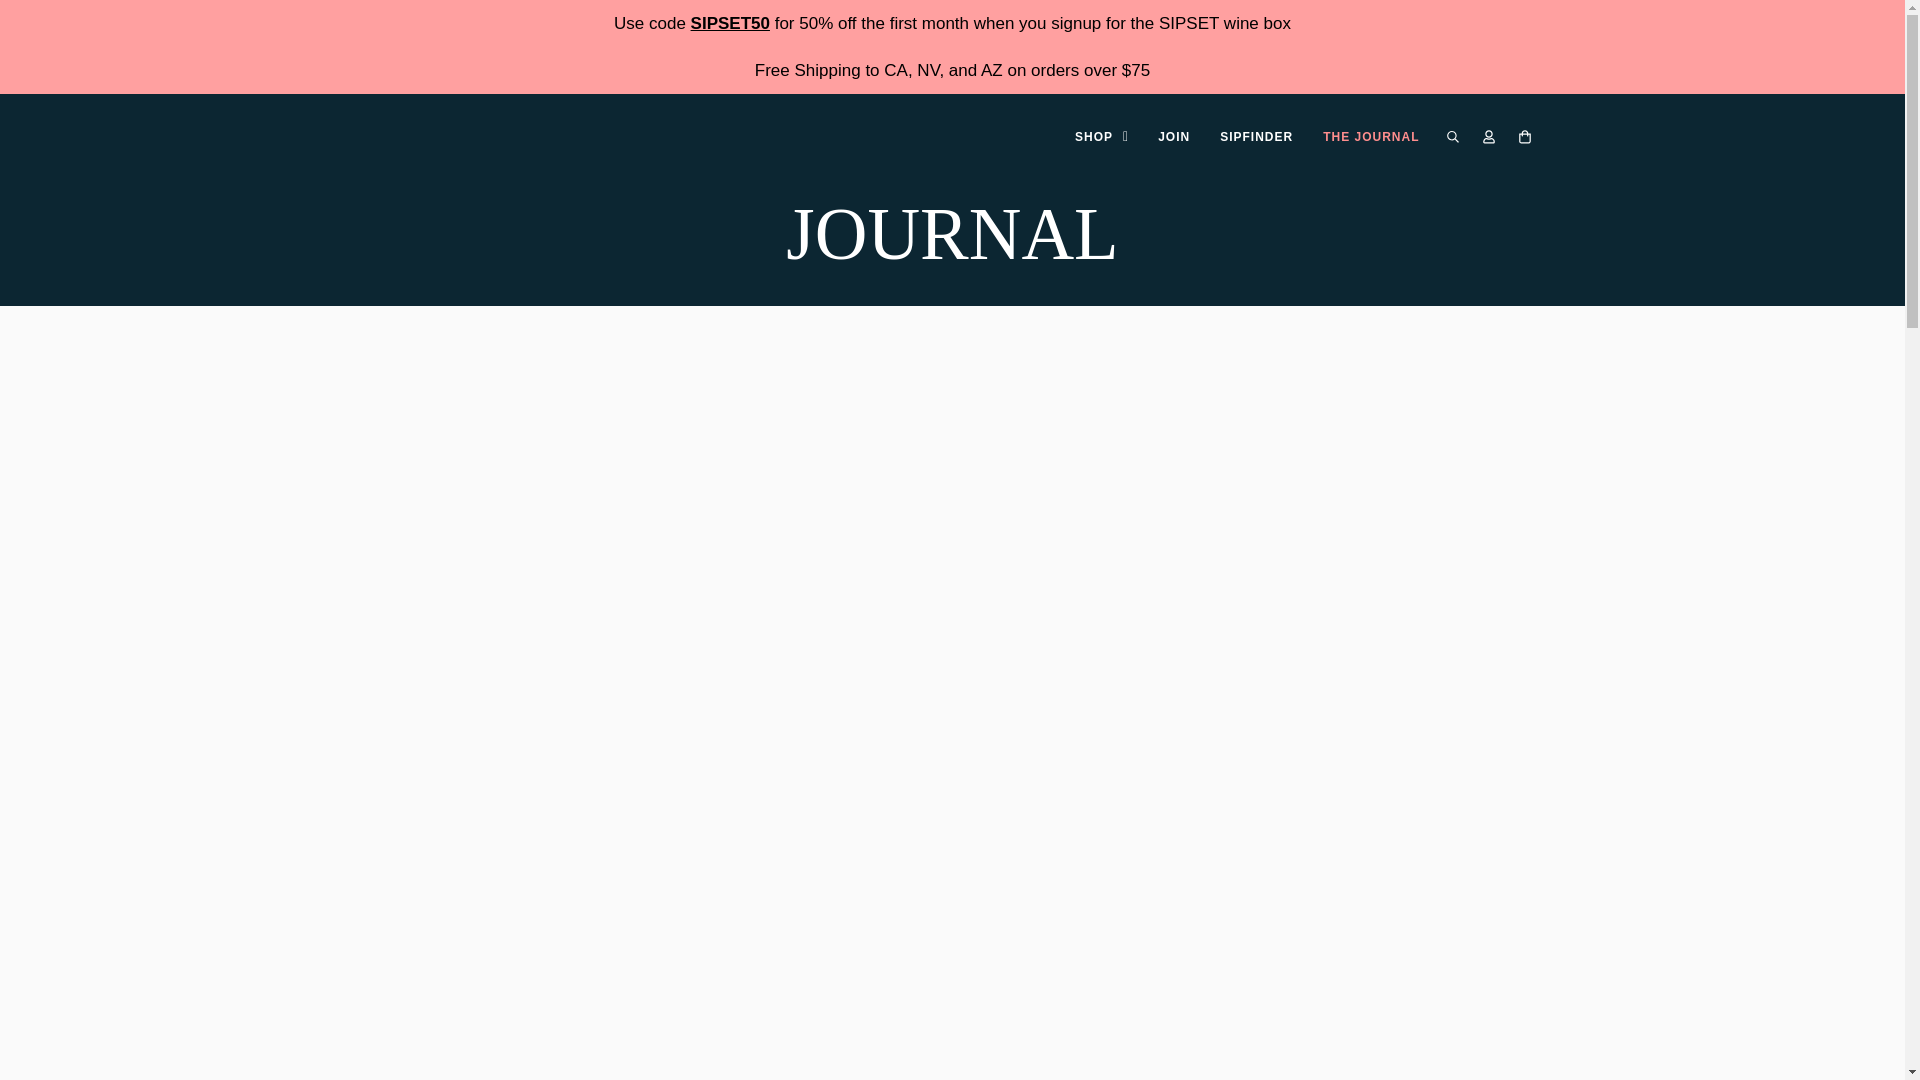 The height and width of the screenshot is (1080, 1920). I want to click on JOIN THE SIPSET, so click(952, 24).